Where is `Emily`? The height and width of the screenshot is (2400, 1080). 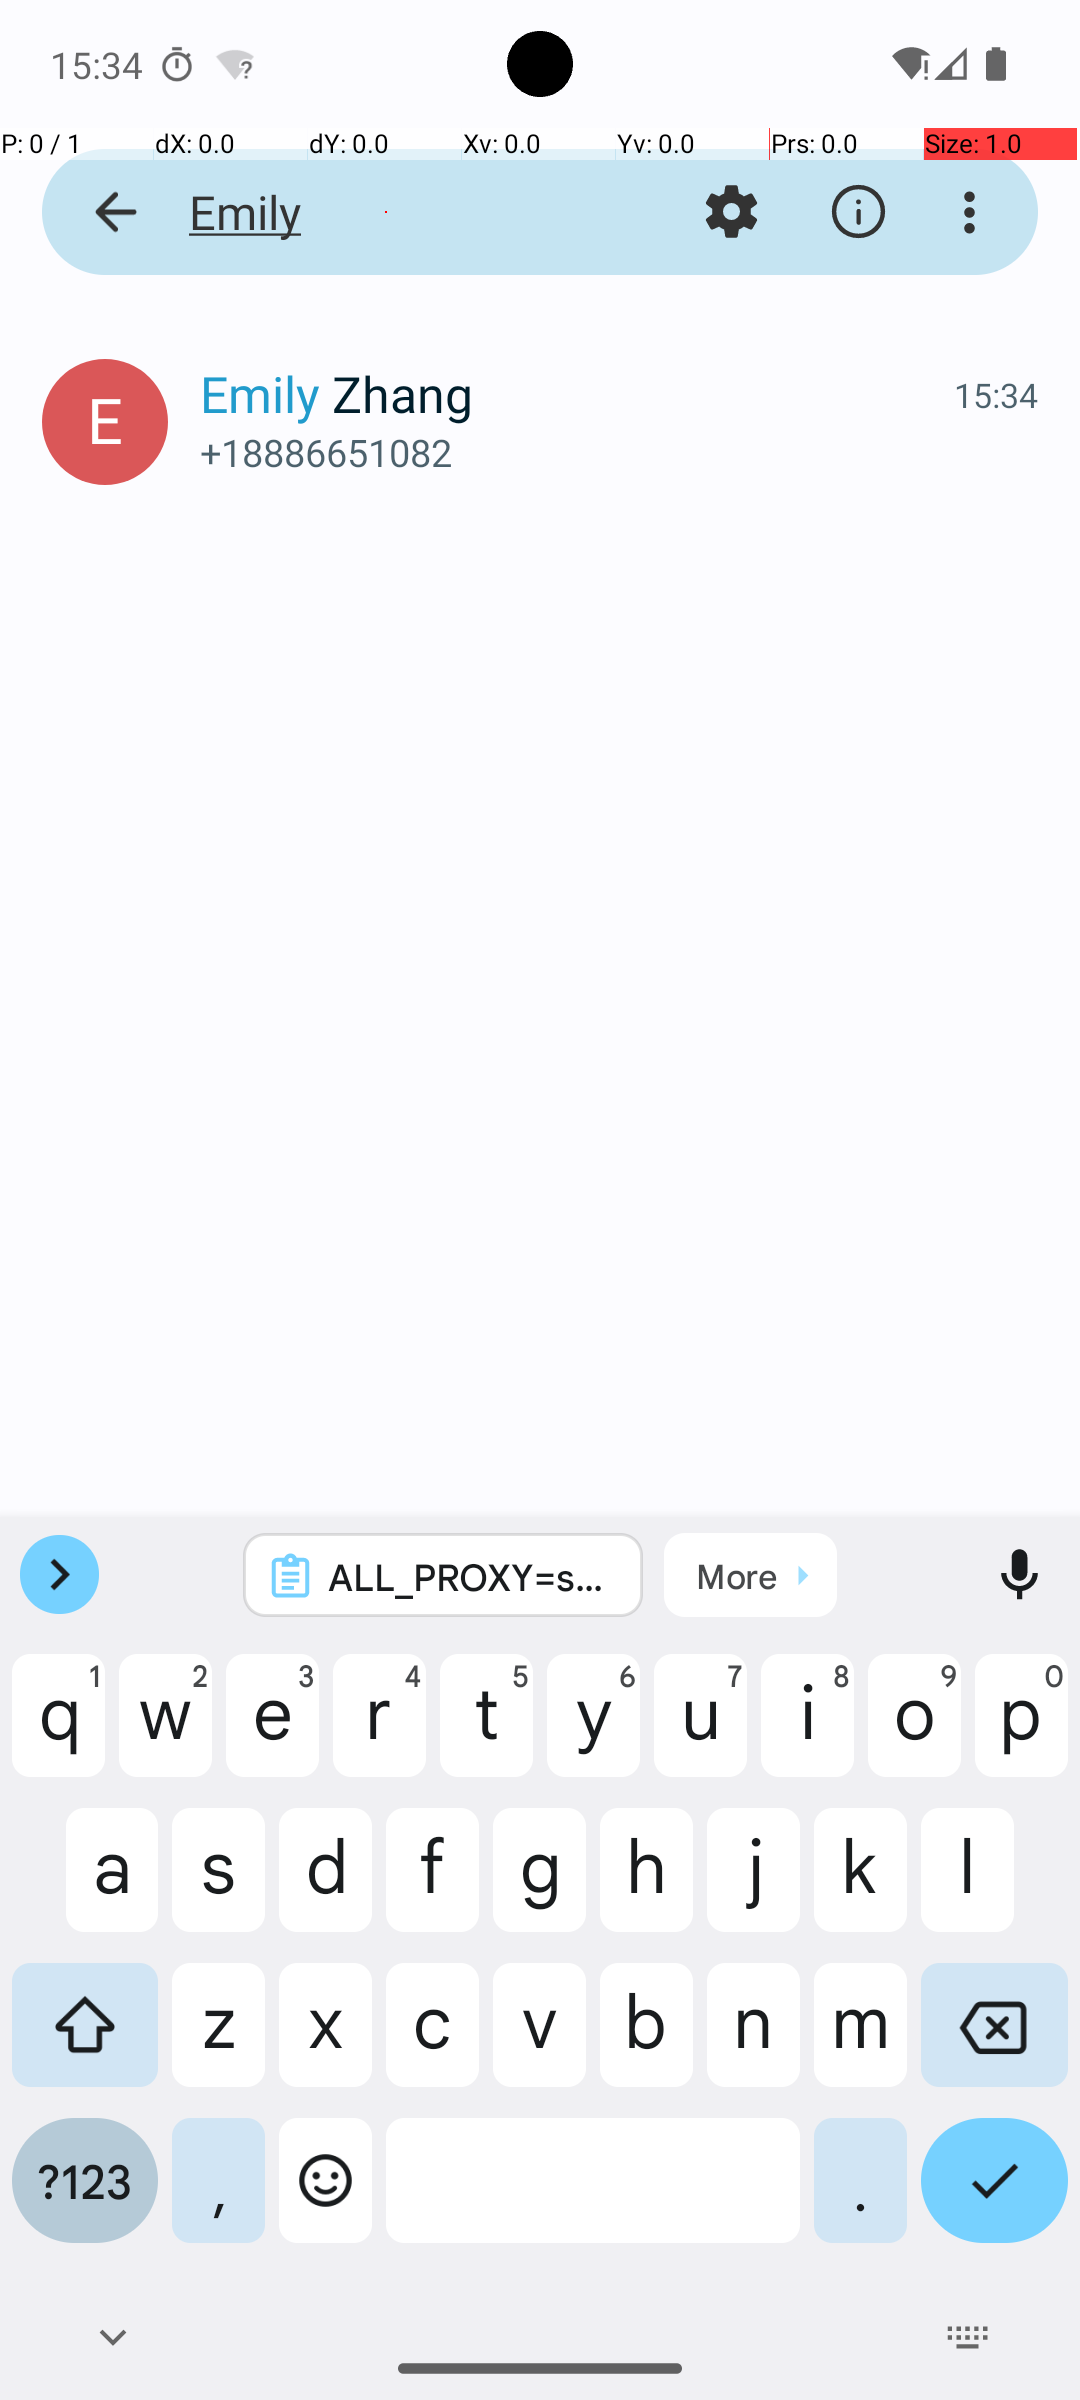 Emily is located at coordinates (386, 212).